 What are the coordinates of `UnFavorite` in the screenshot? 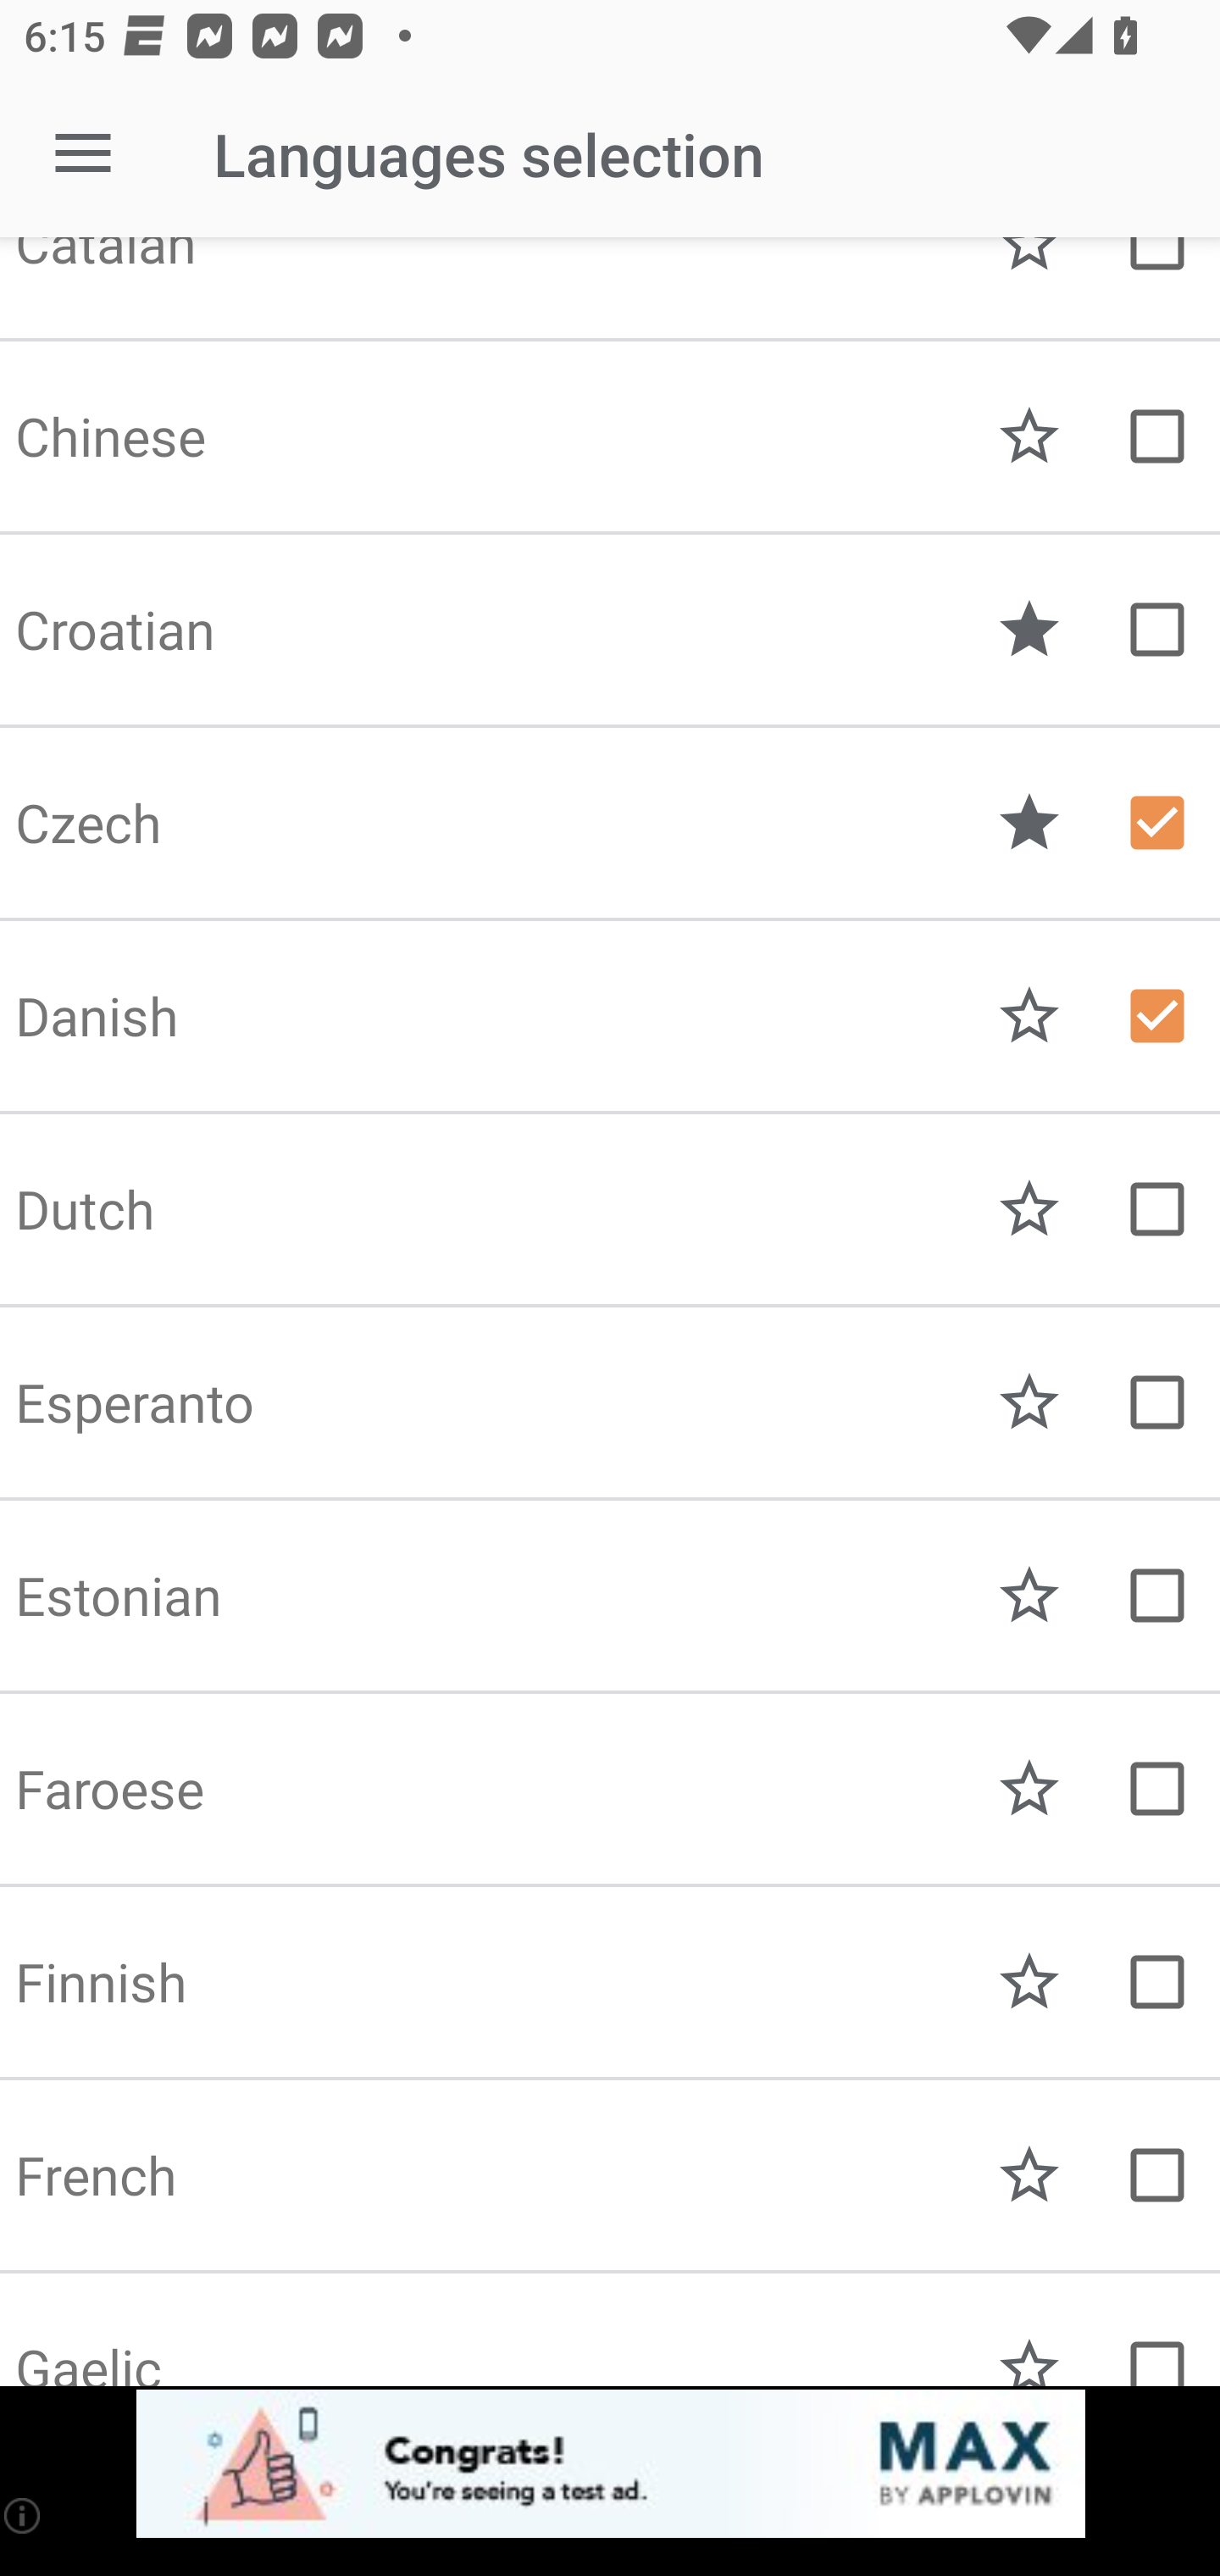 It's located at (1029, 823).